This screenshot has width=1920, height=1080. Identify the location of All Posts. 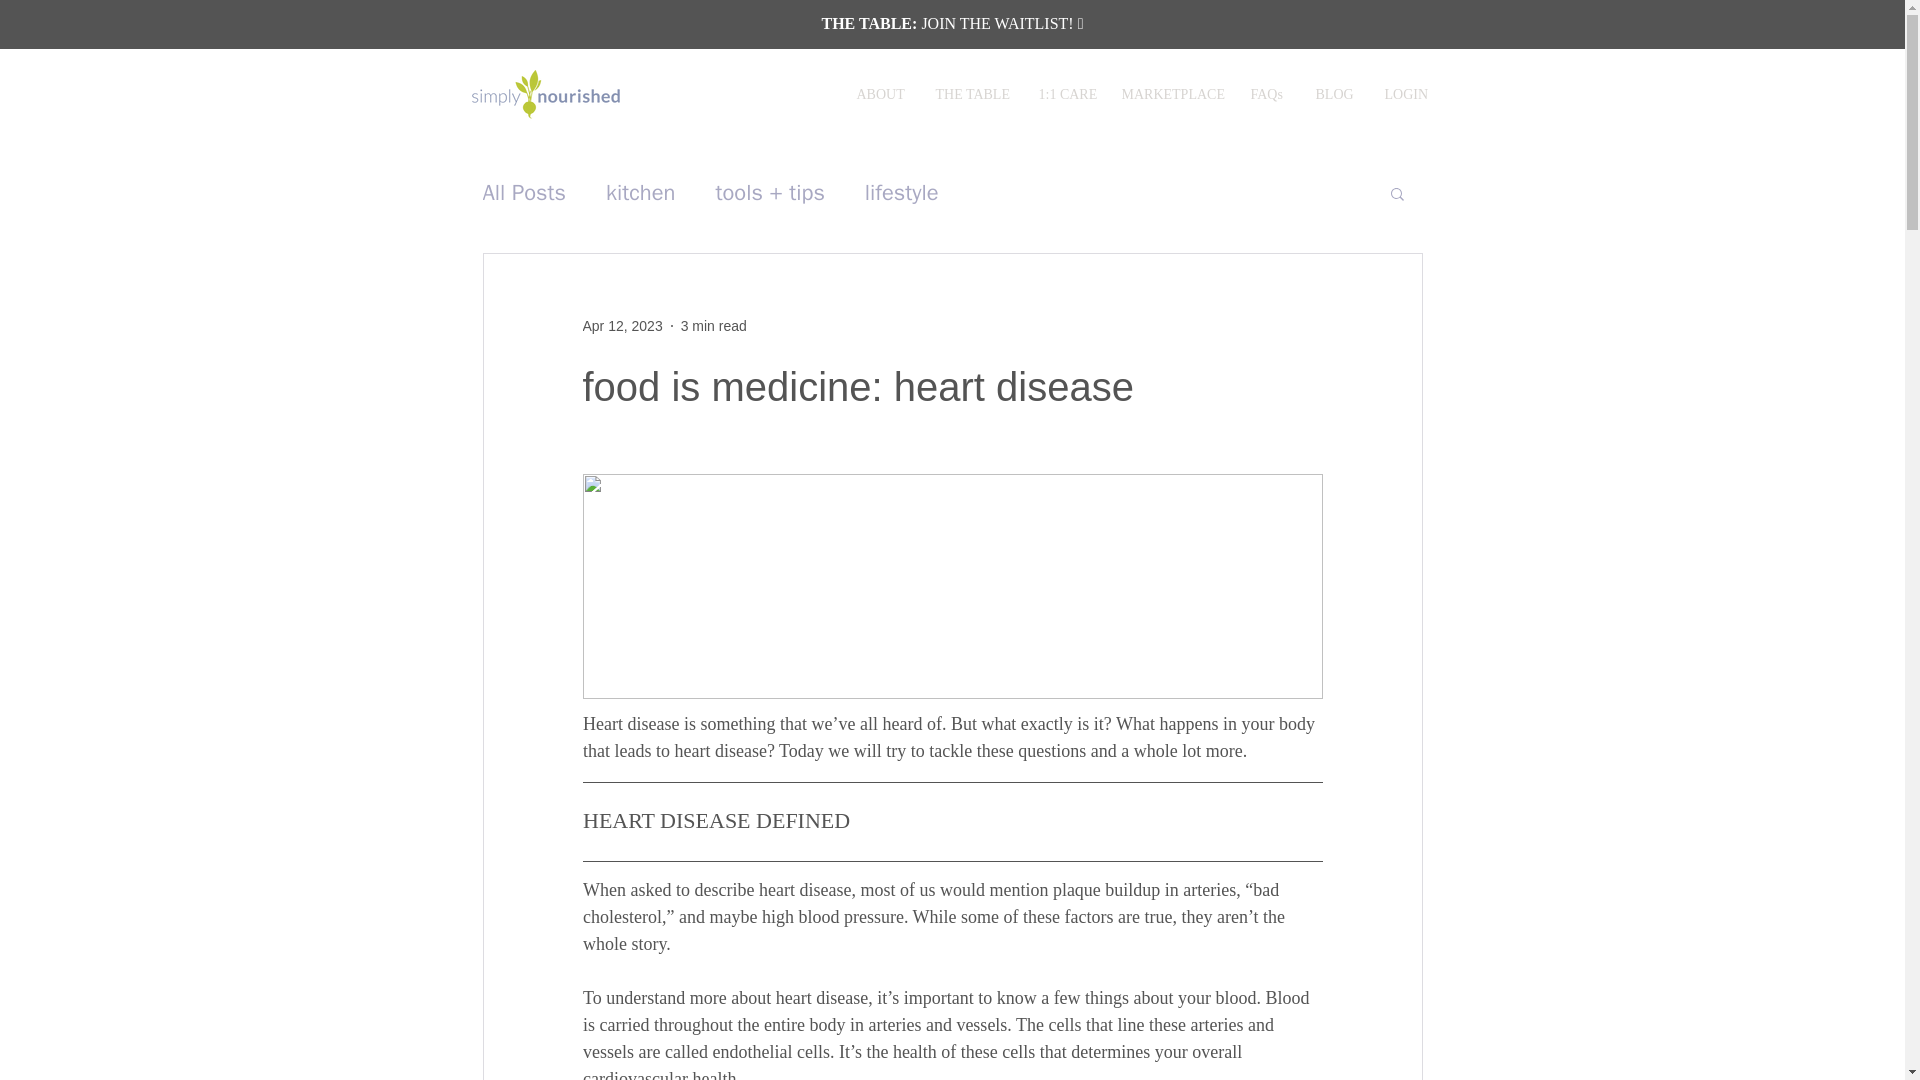
(524, 193).